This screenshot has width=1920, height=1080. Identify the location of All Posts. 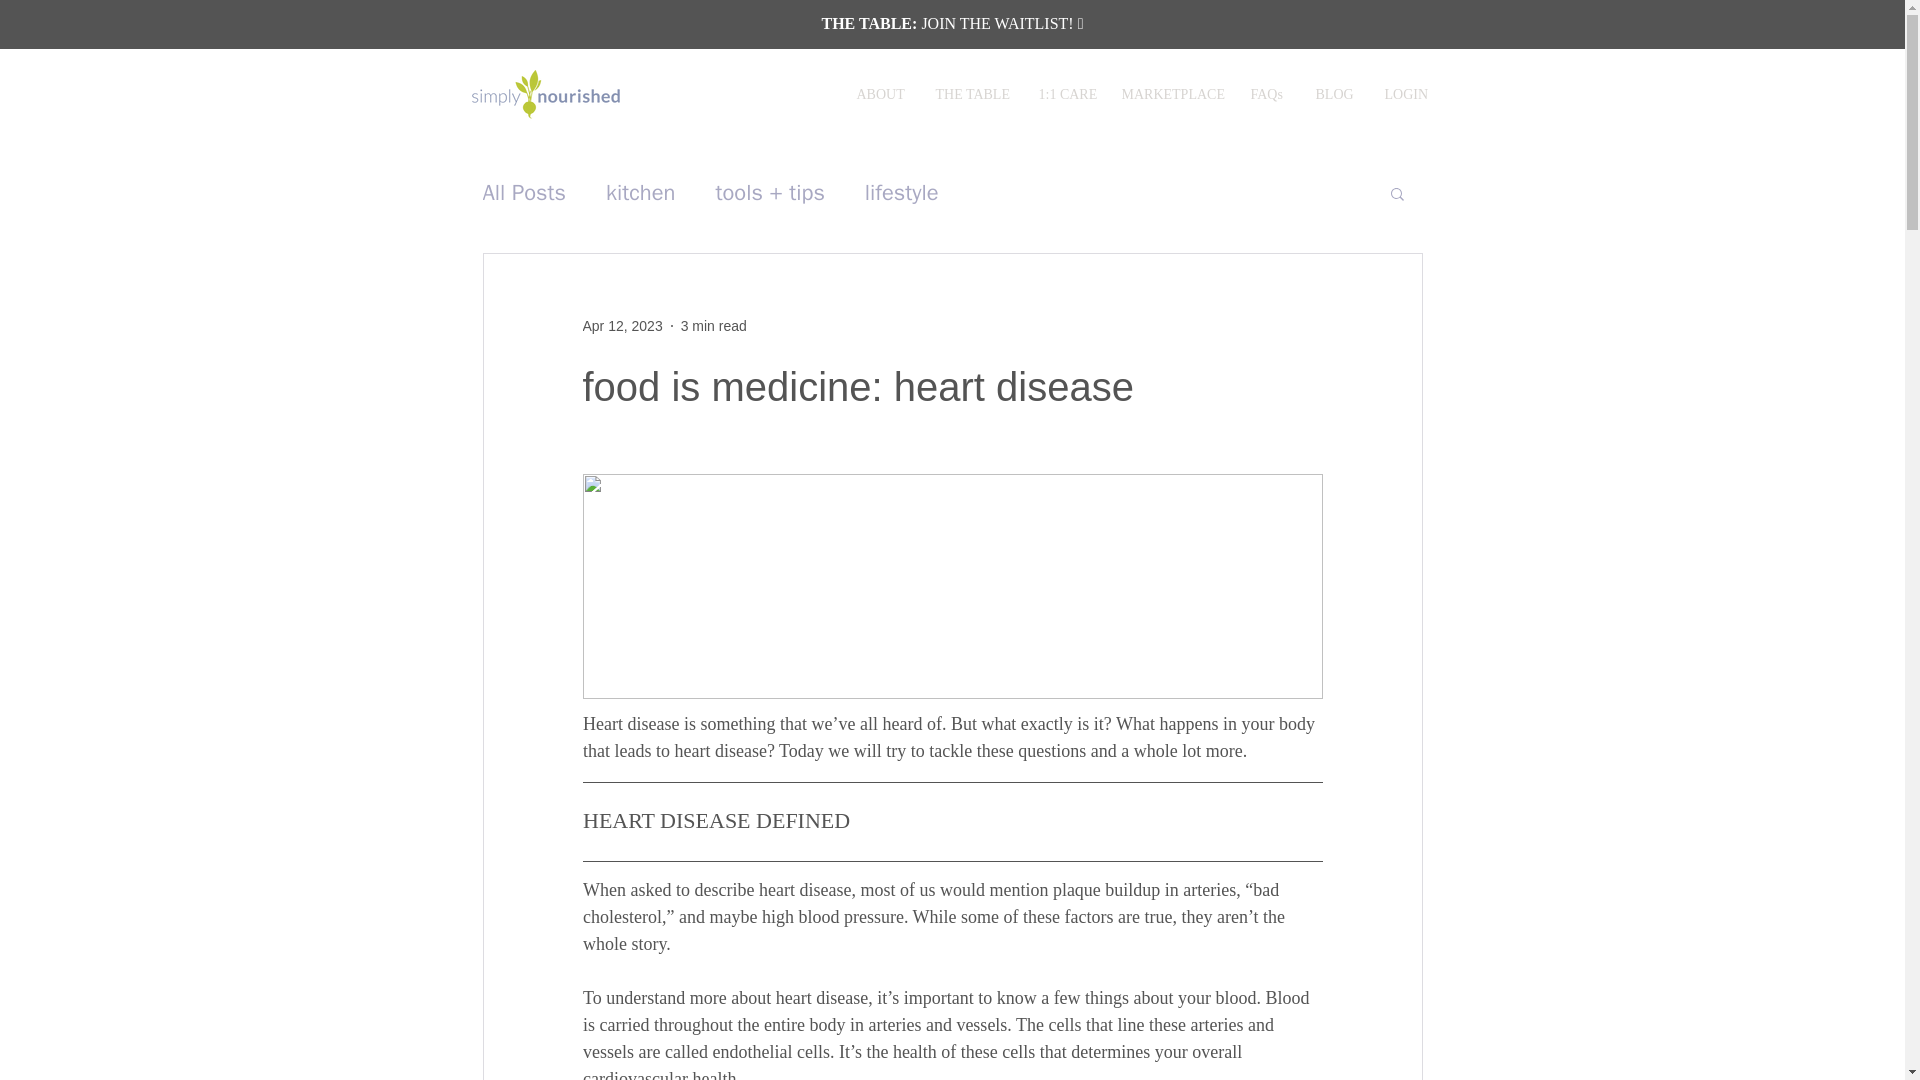
(524, 193).